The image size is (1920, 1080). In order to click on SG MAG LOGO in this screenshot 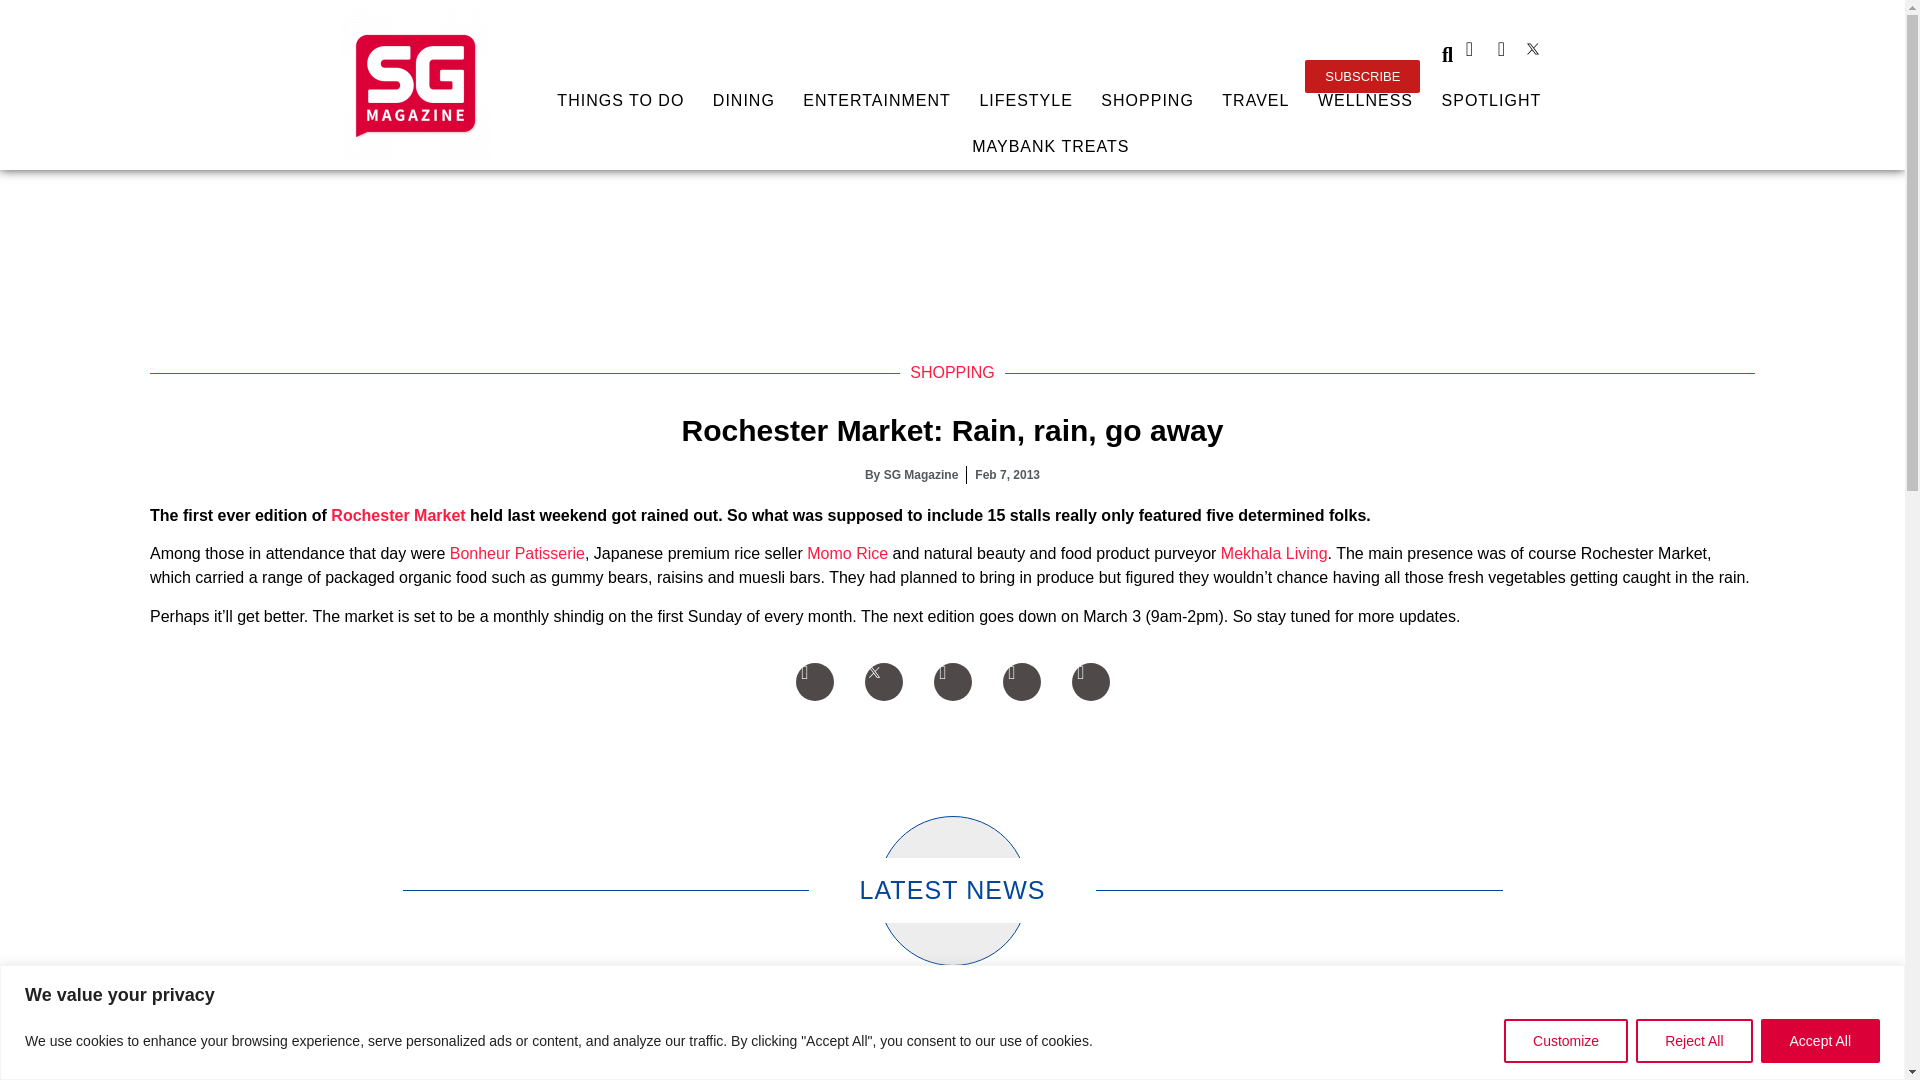, I will do `click(416, 84)`.